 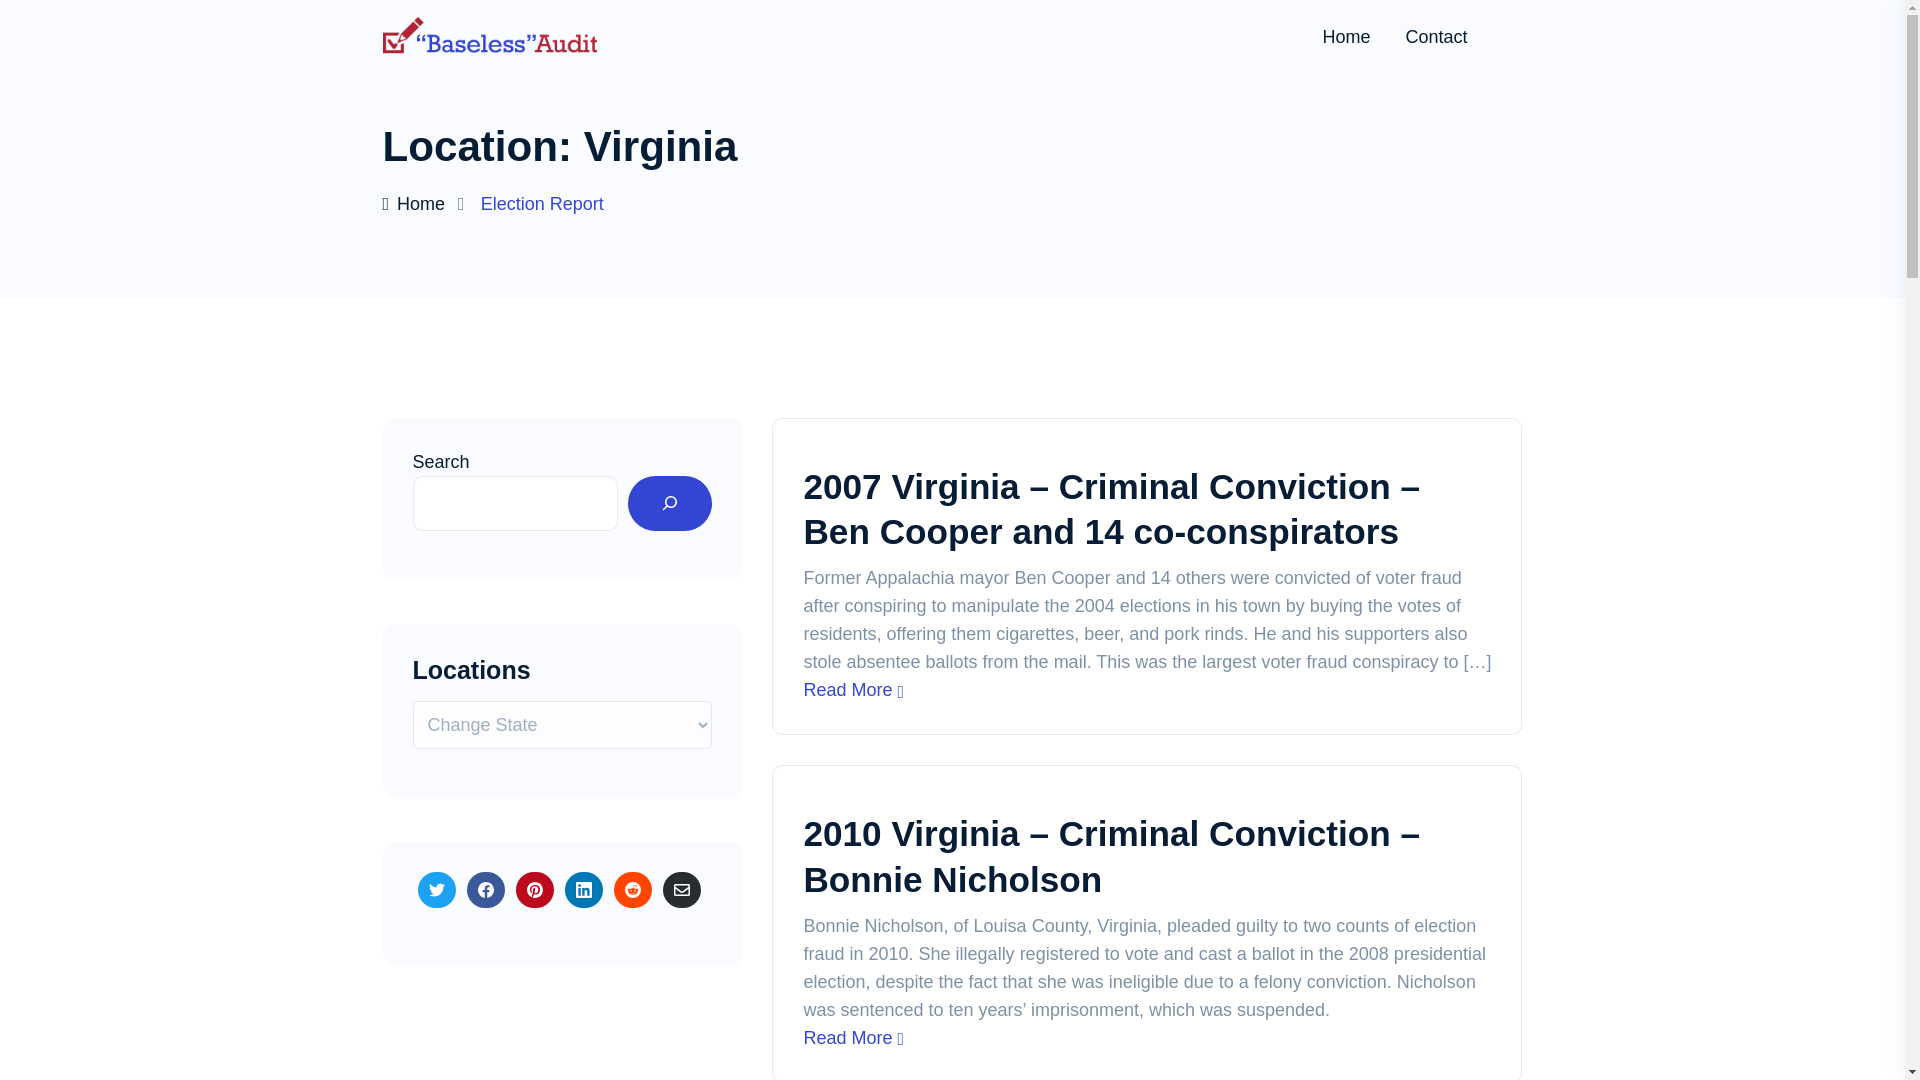 I want to click on Read More, so click(x=853, y=690).